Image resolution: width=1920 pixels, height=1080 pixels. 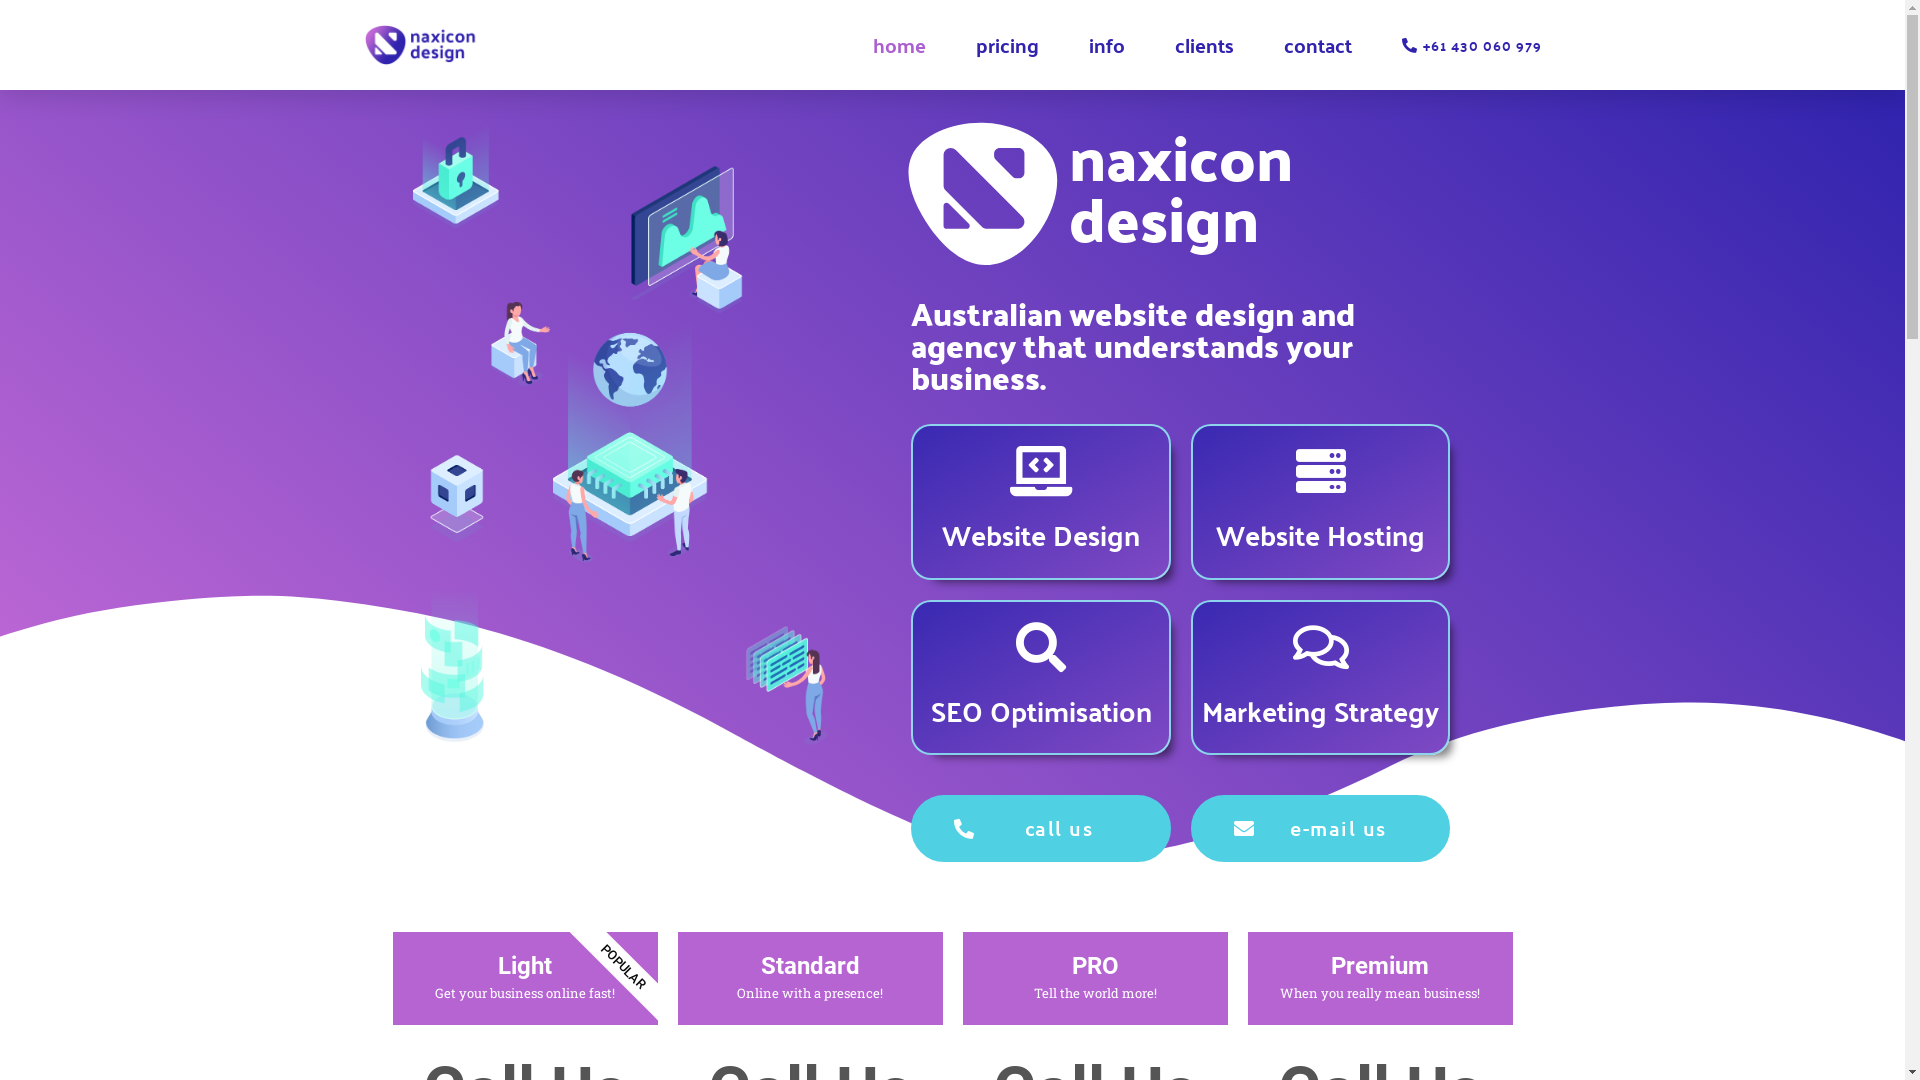 I want to click on info, so click(x=1107, y=45).